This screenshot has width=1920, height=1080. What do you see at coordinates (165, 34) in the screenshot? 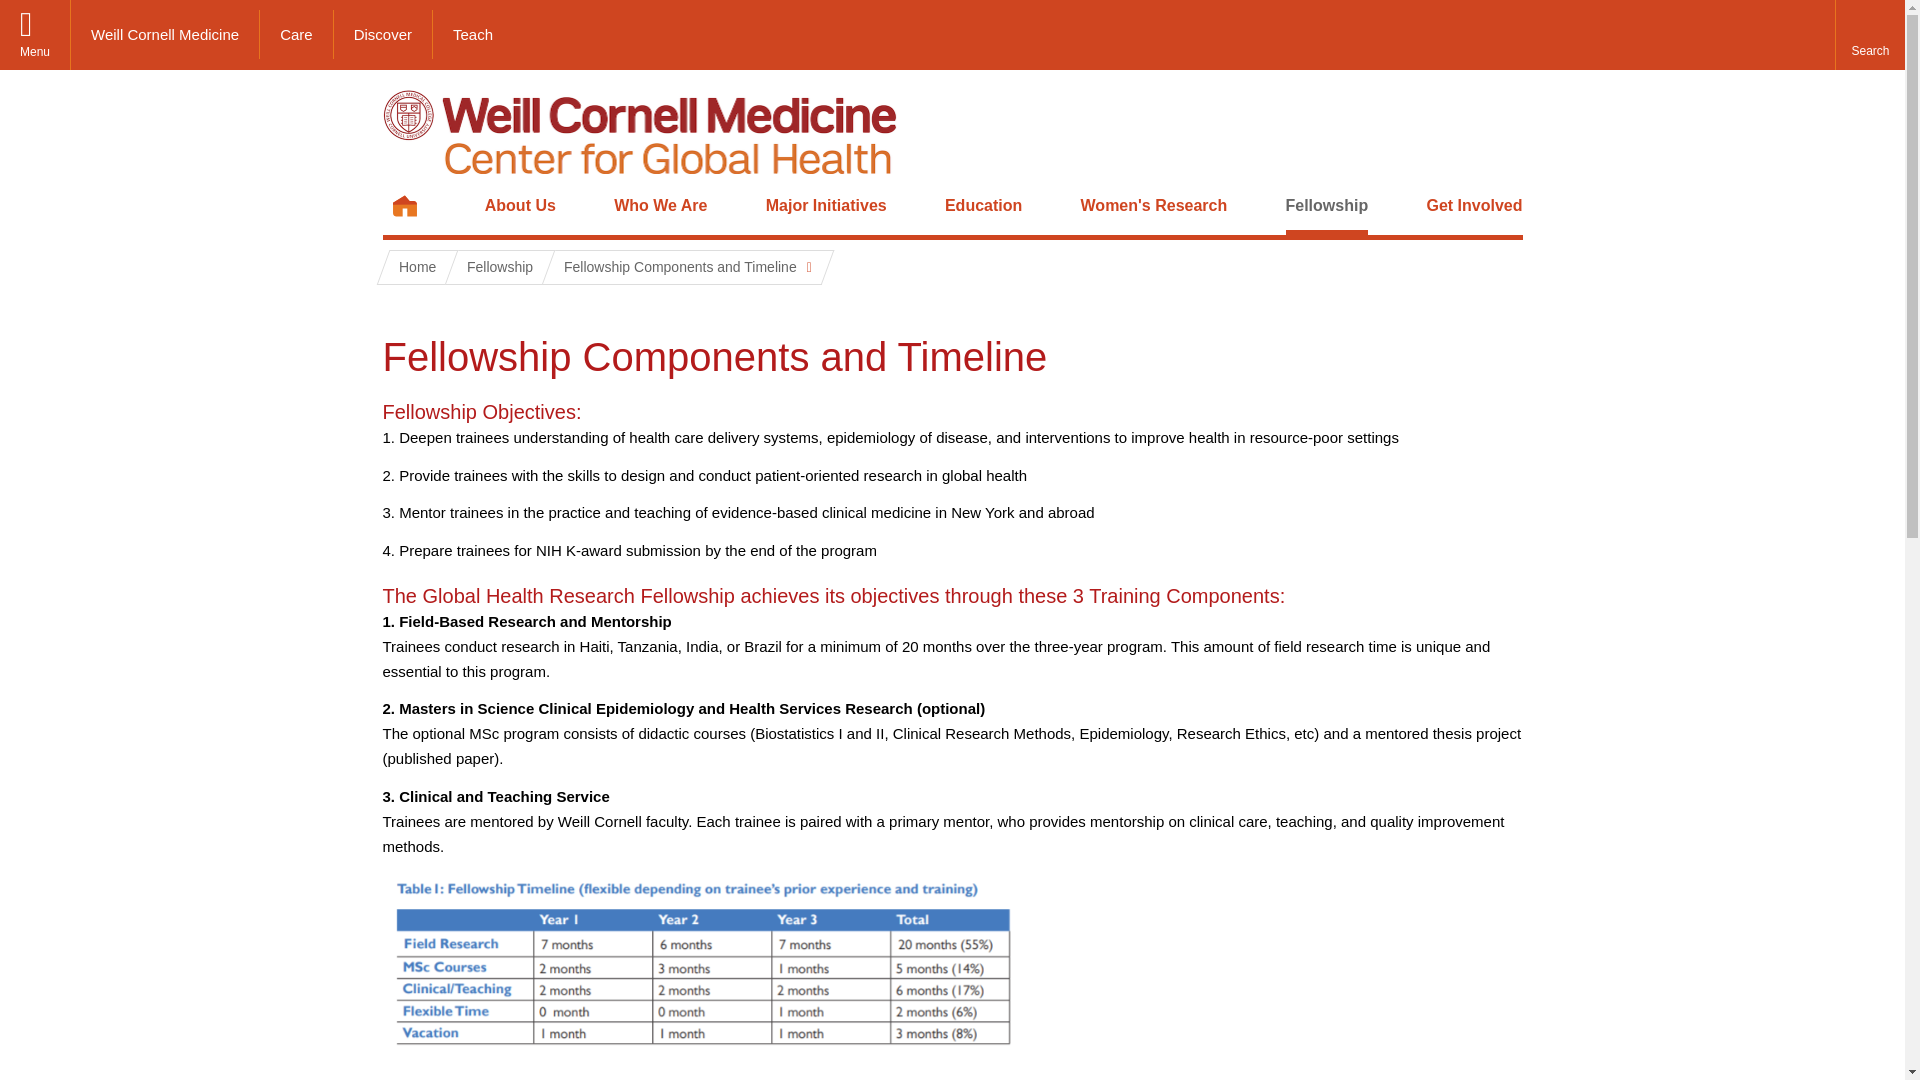
I see `Weill Cornell Medicine` at bounding box center [165, 34].